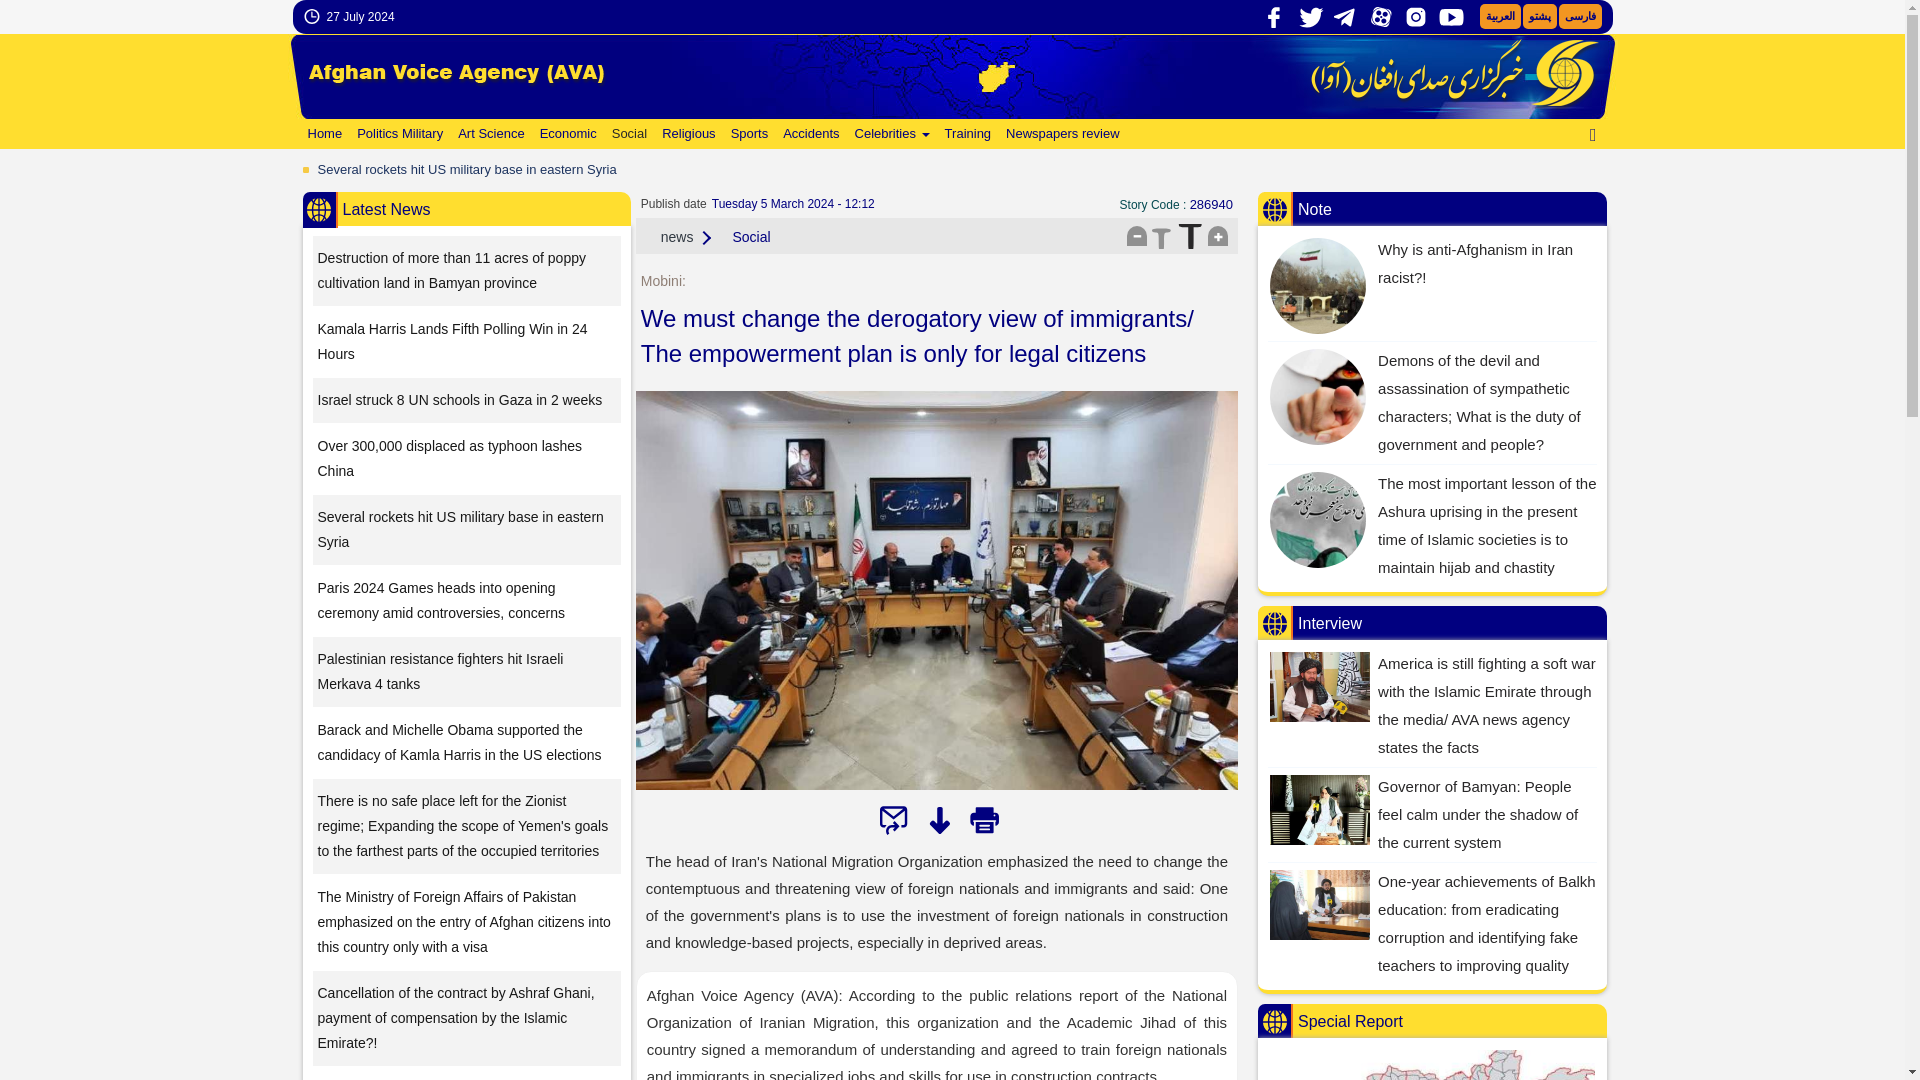 This screenshot has height=1080, width=1920. Describe the element at coordinates (808, 134) in the screenshot. I see `Accidents` at that location.